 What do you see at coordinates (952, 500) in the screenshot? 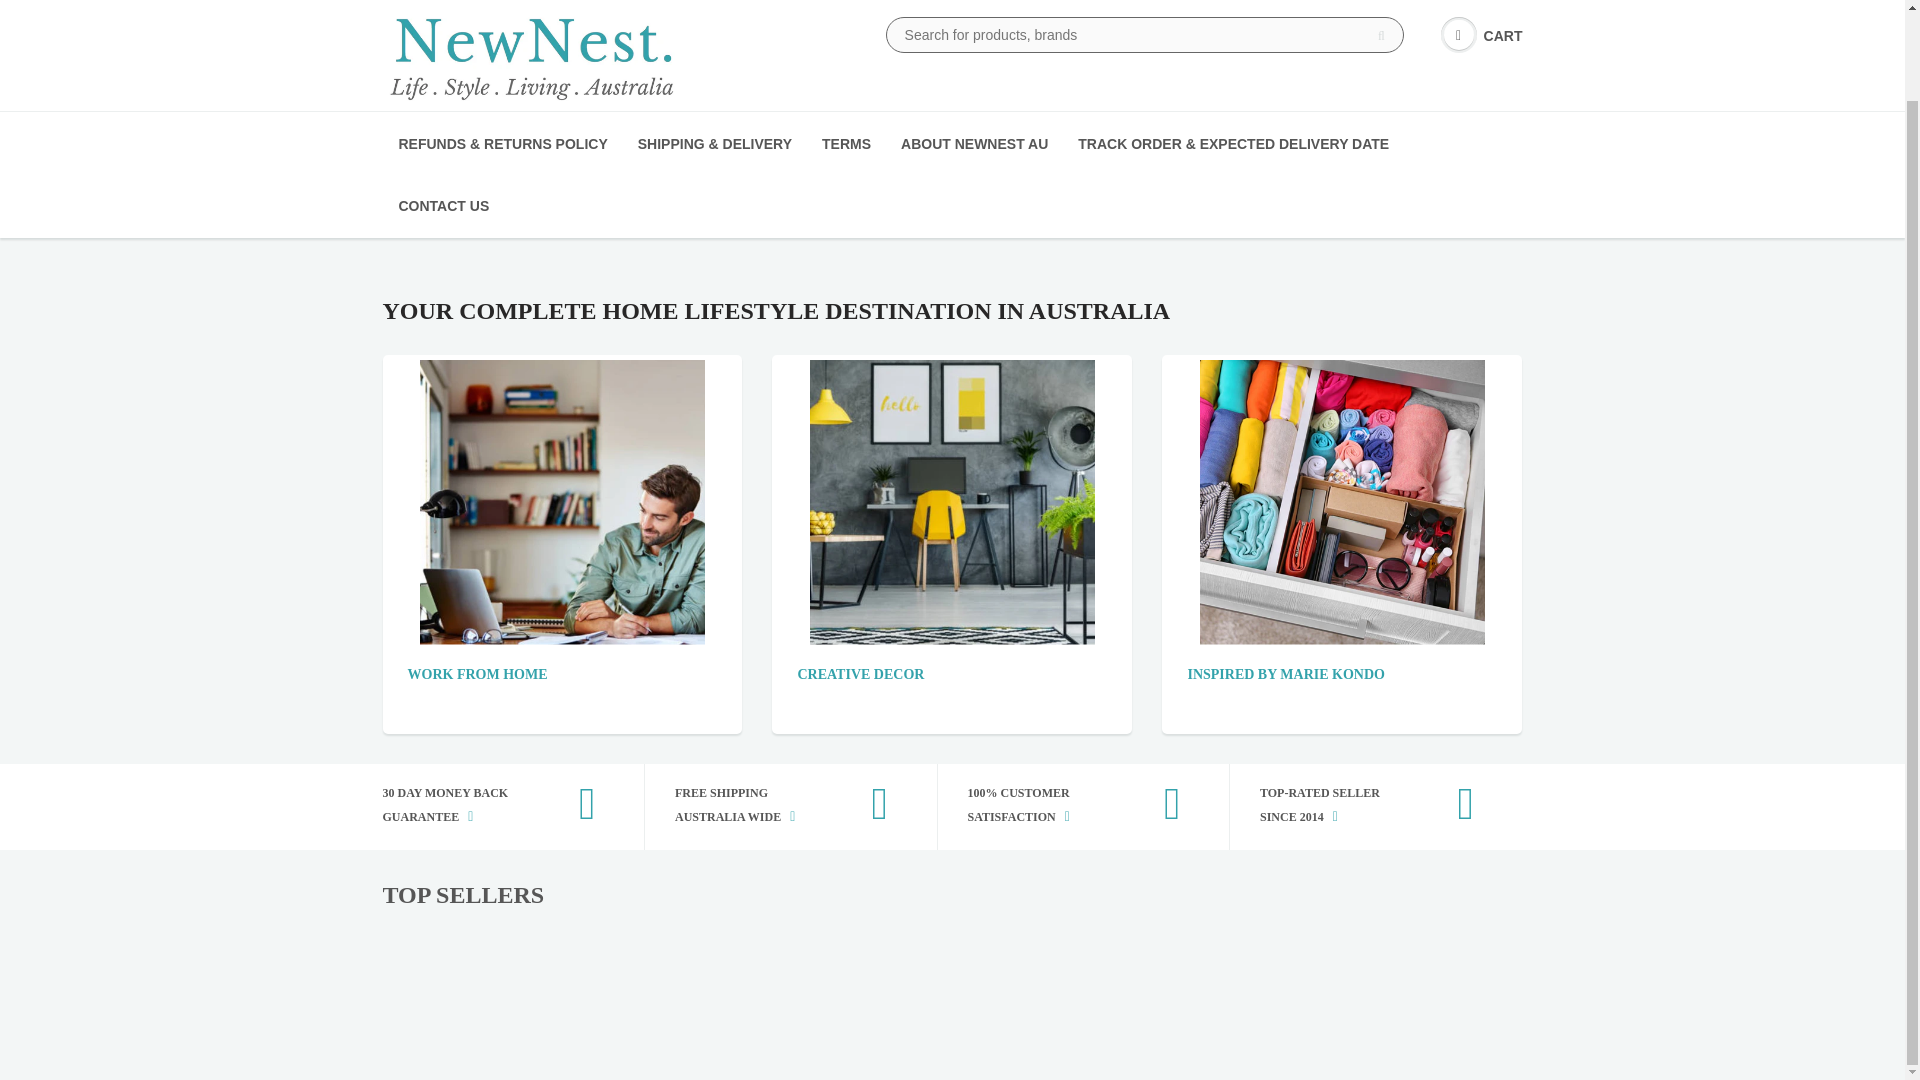
I see `Browse our Creative Decor collection` at bounding box center [952, 500].